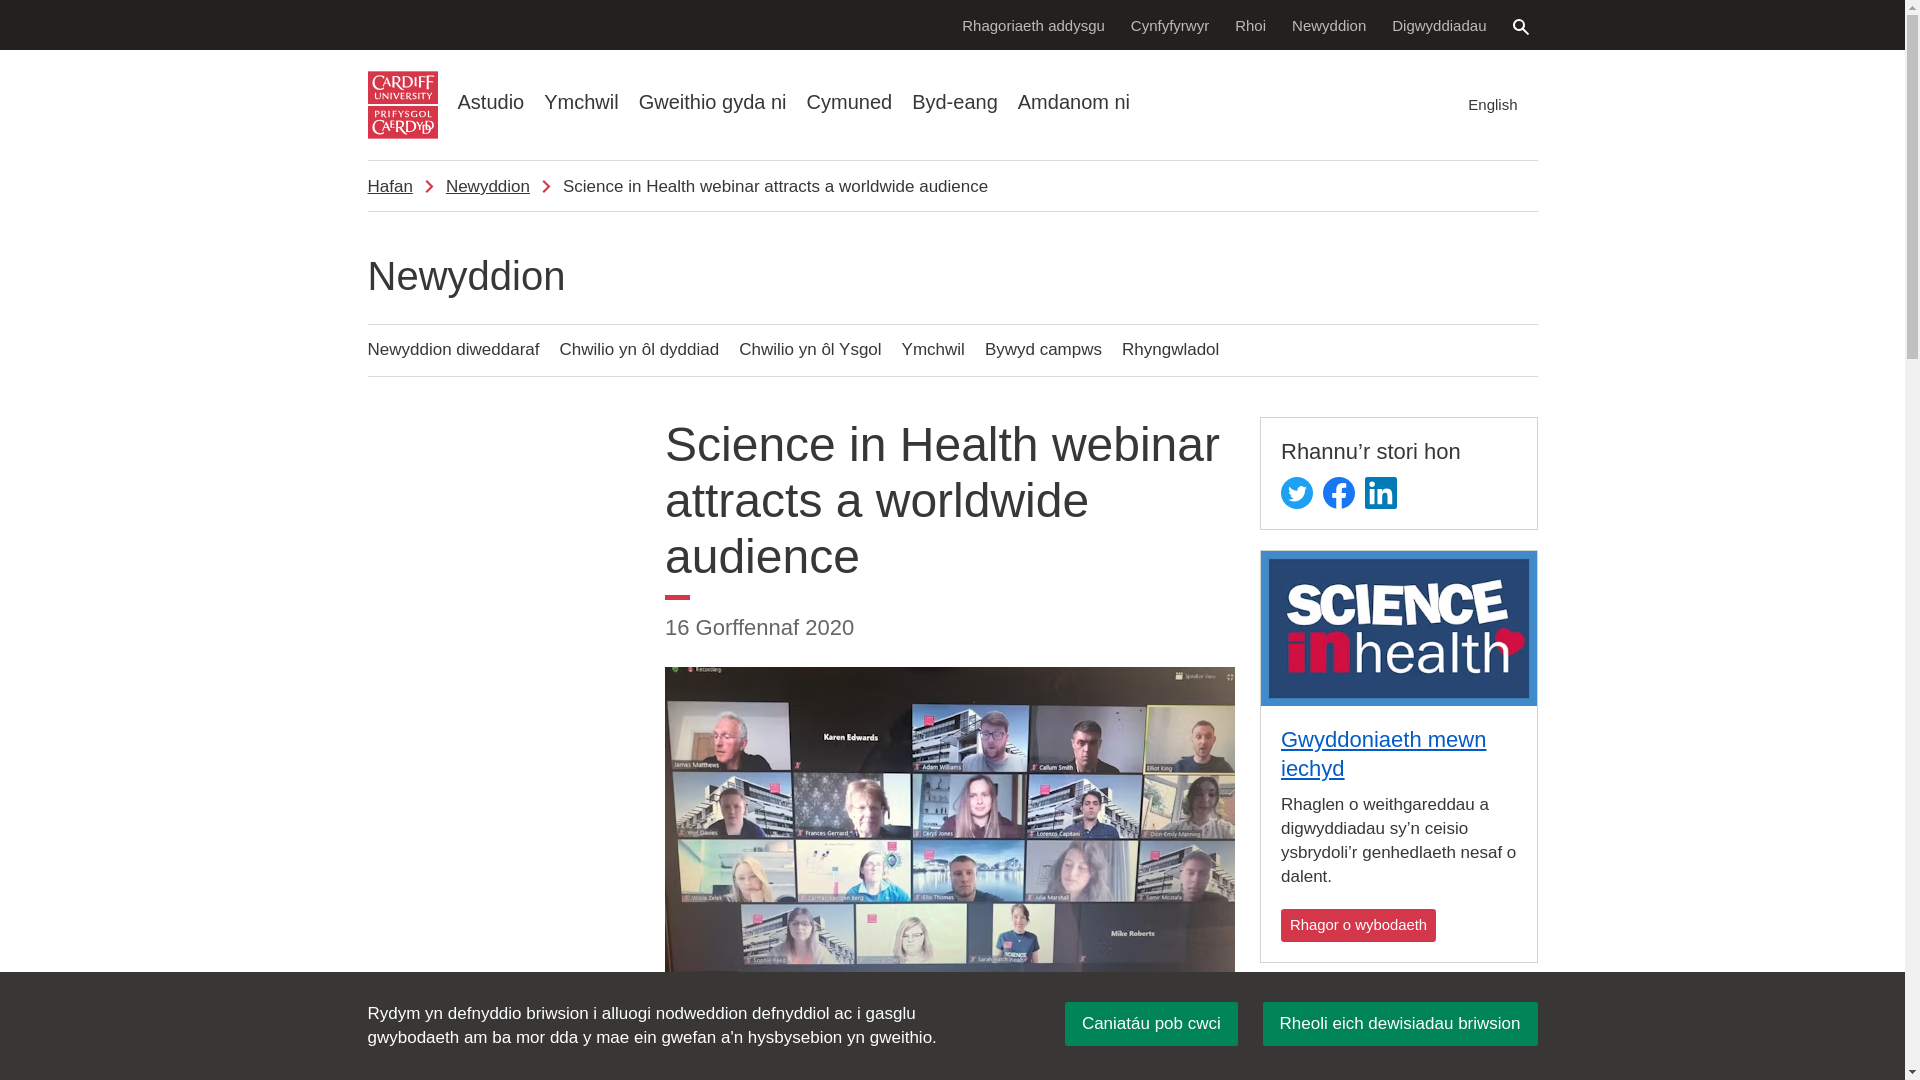 This screenshot has height=1080, width=1920. What do you see at coordinates (1338, 492) in the screenshot?
I see `facebook` at bounding box center [1338, 492].